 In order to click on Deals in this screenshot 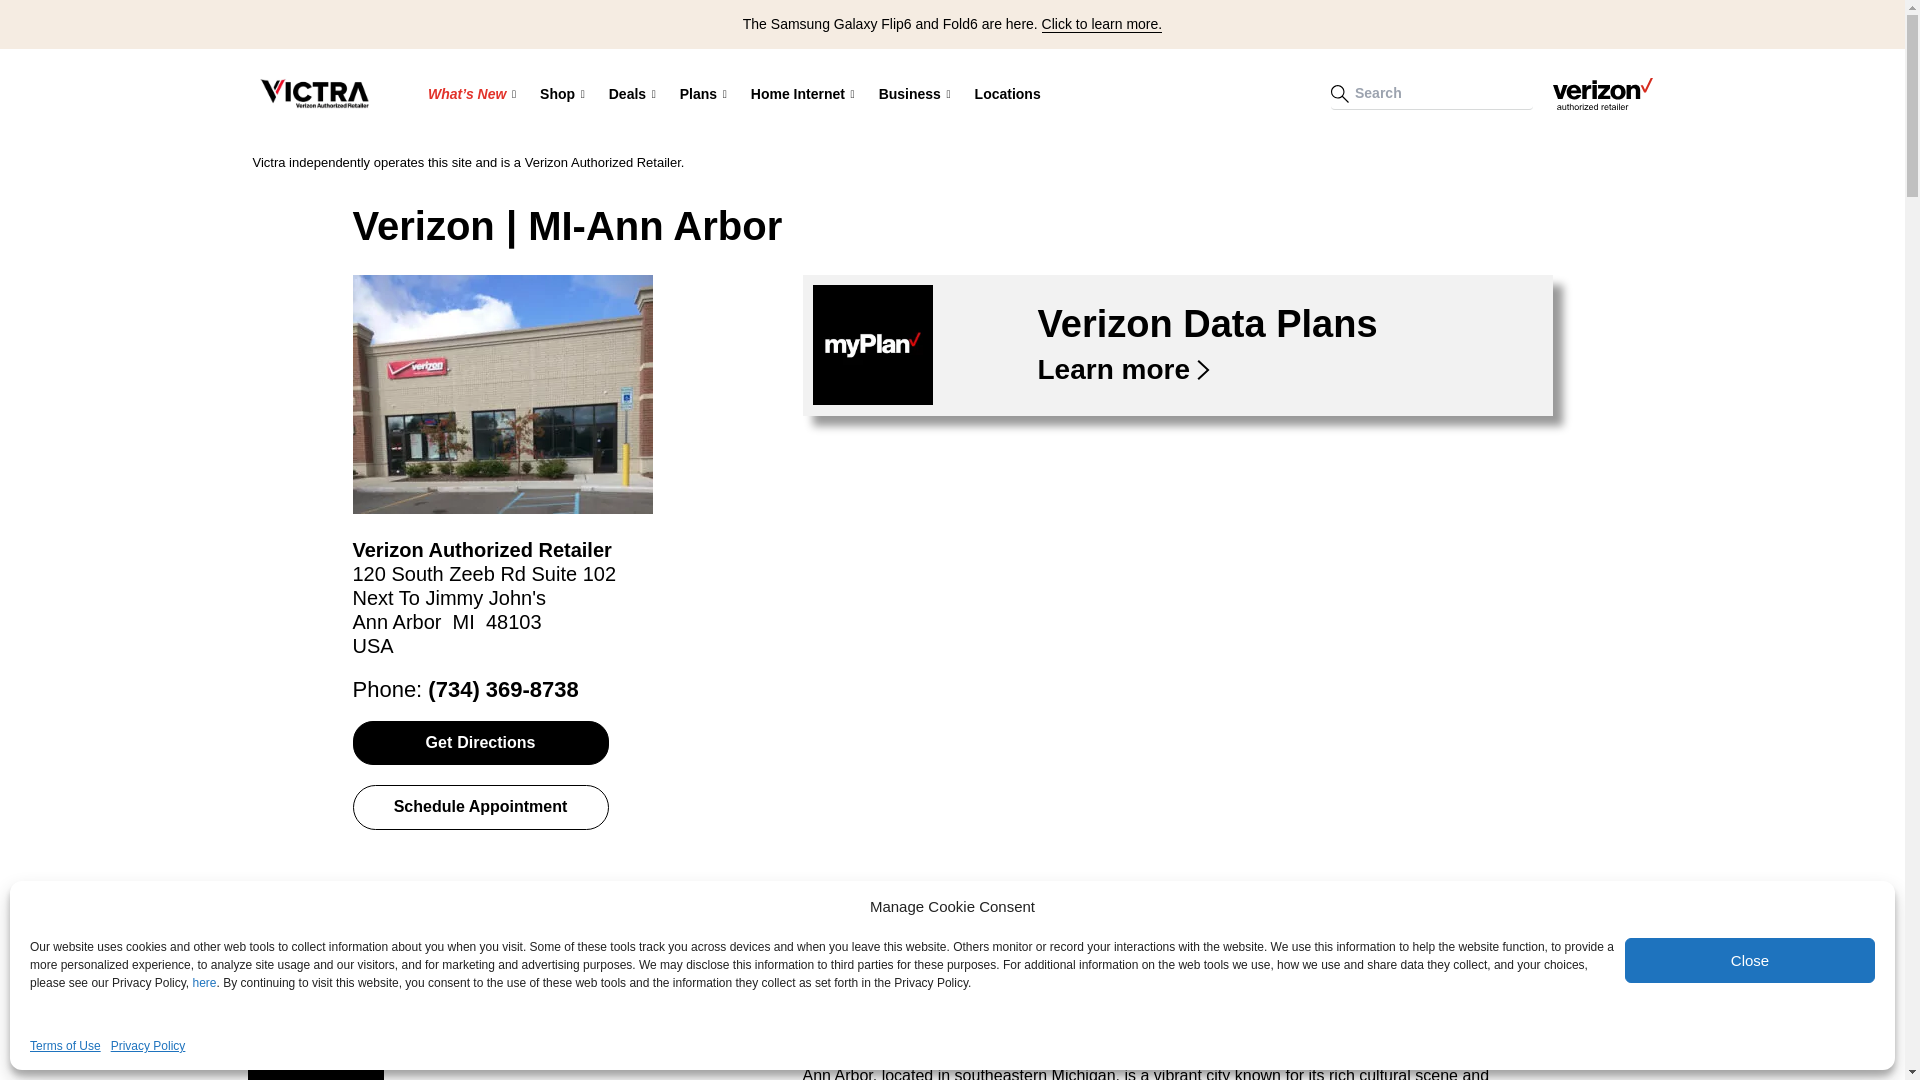, I will do `click(632, 94)`.